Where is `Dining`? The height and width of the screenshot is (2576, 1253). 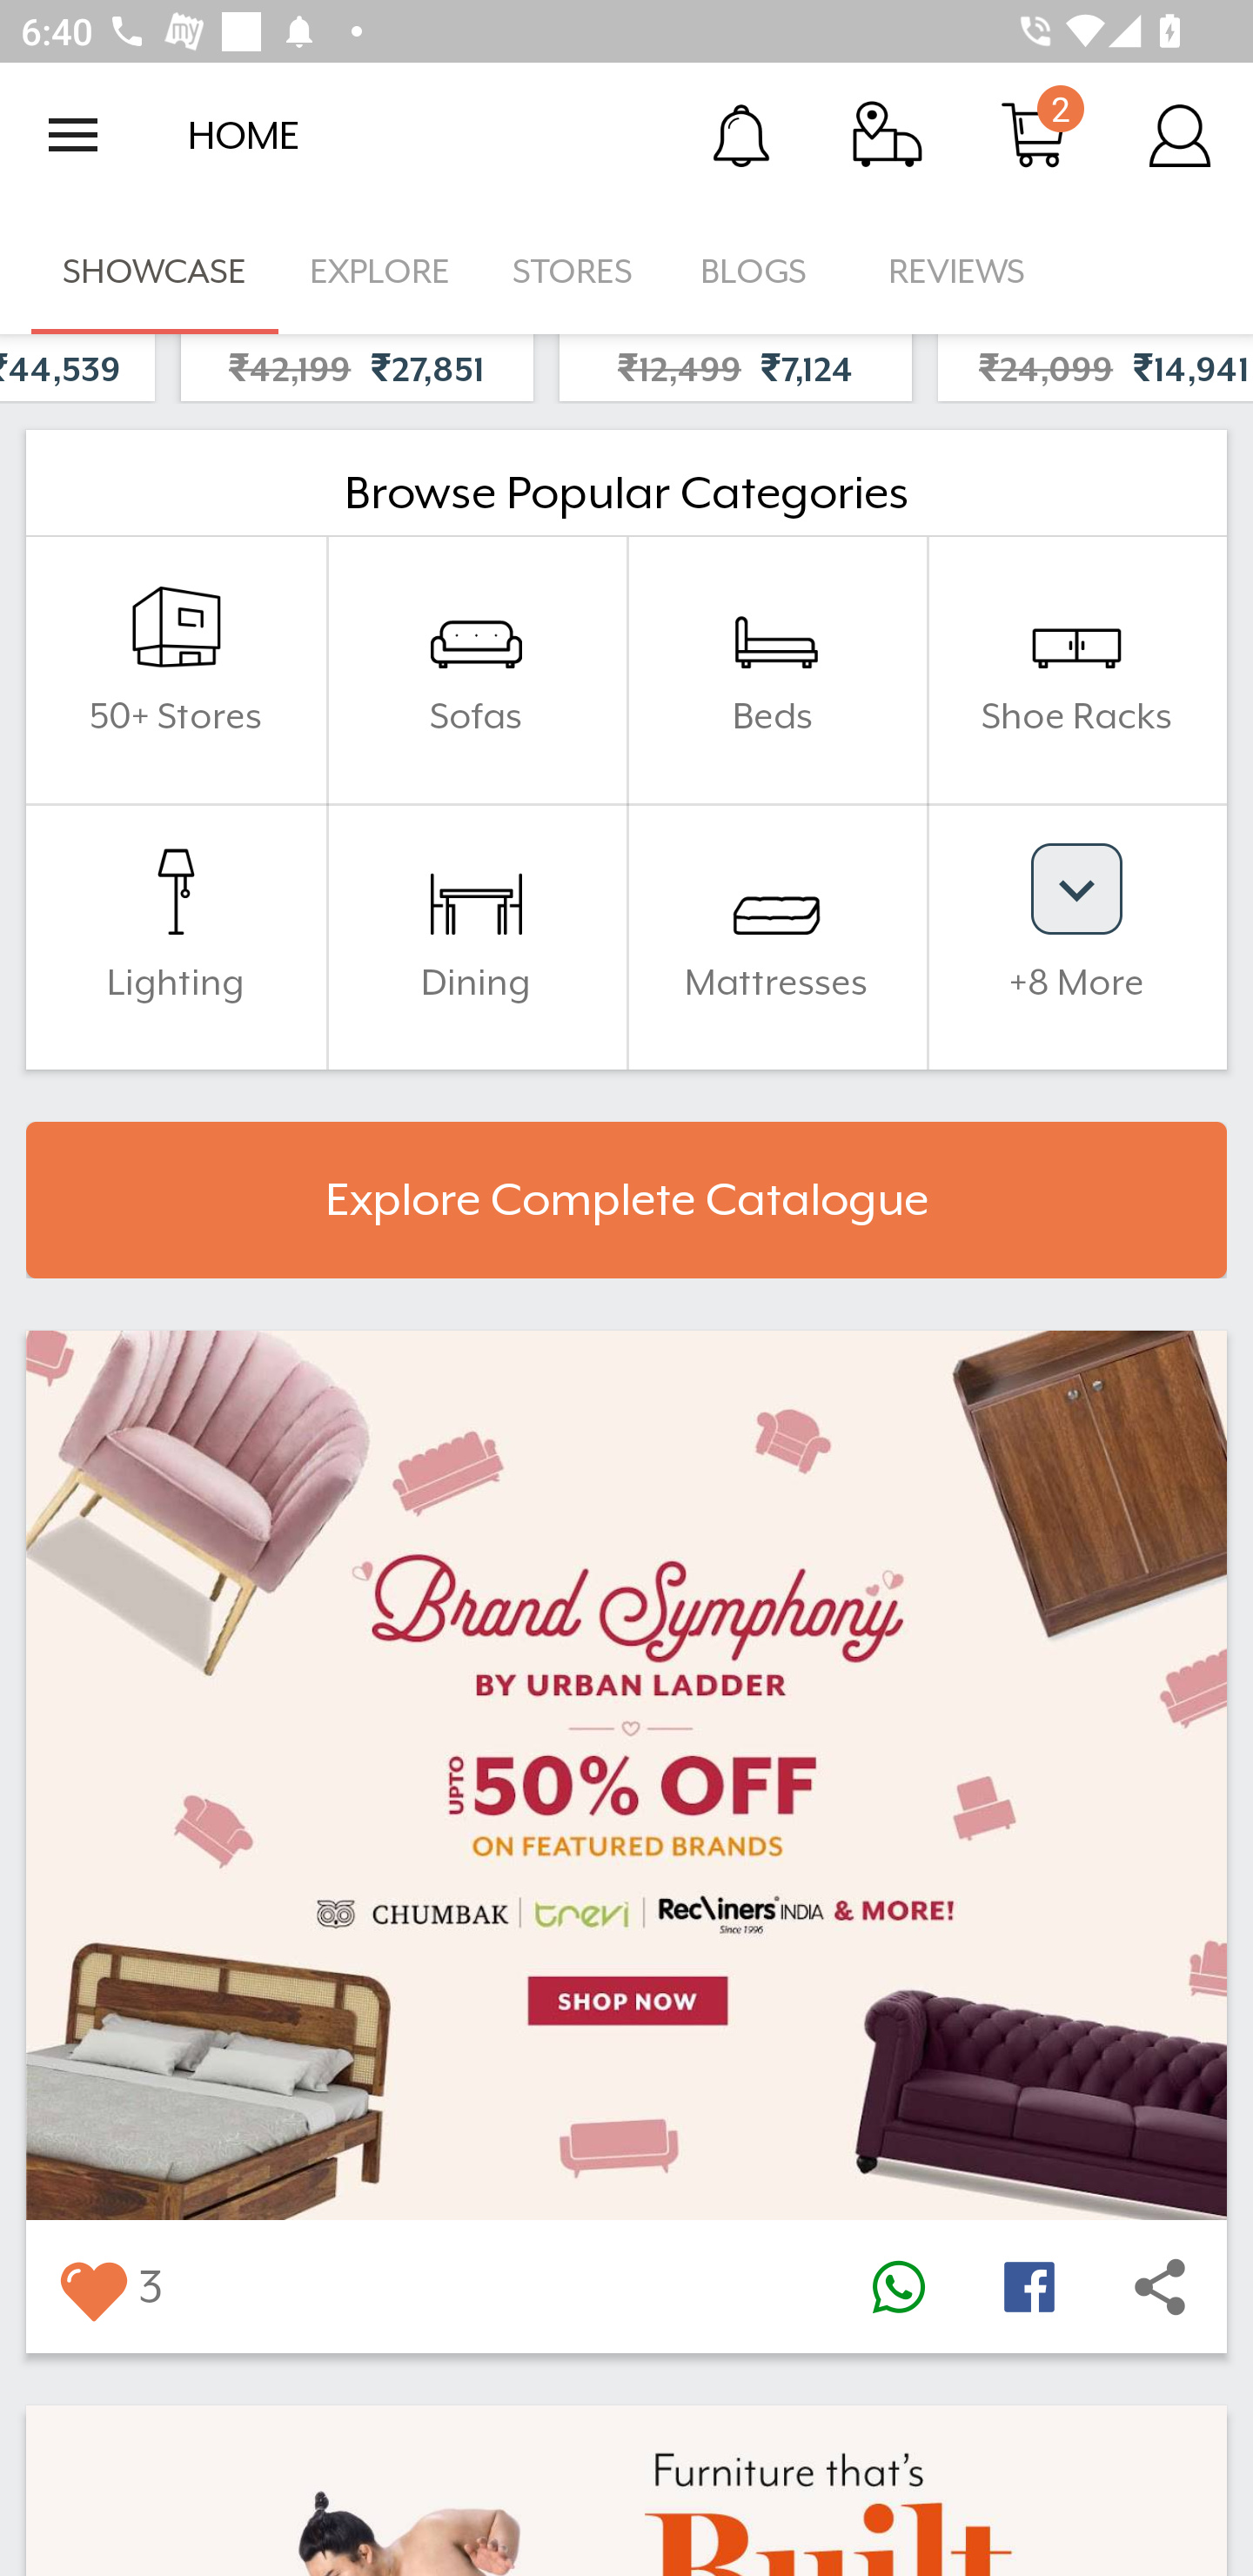 Dining is located at coordinates (476, 936).